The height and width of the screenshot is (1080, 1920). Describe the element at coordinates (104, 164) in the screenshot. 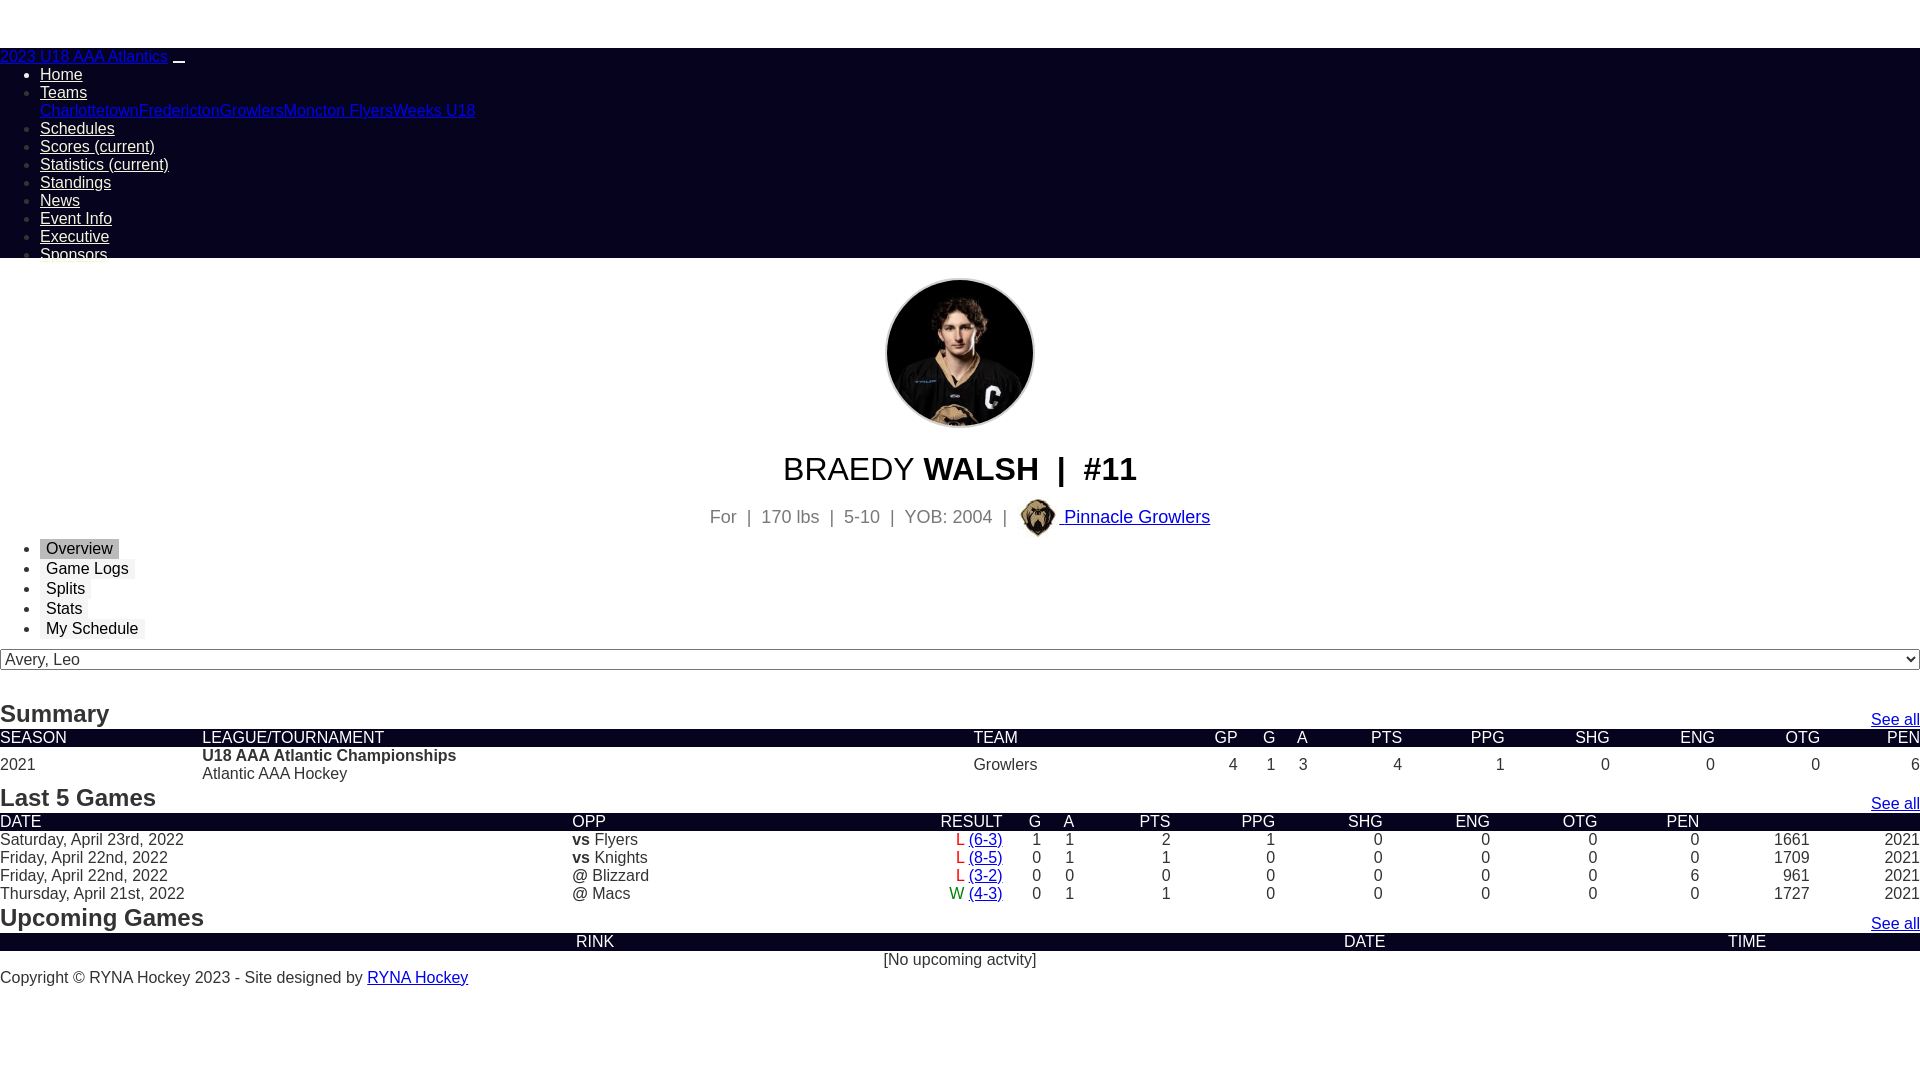

I see `Statistics (current)` at that location.